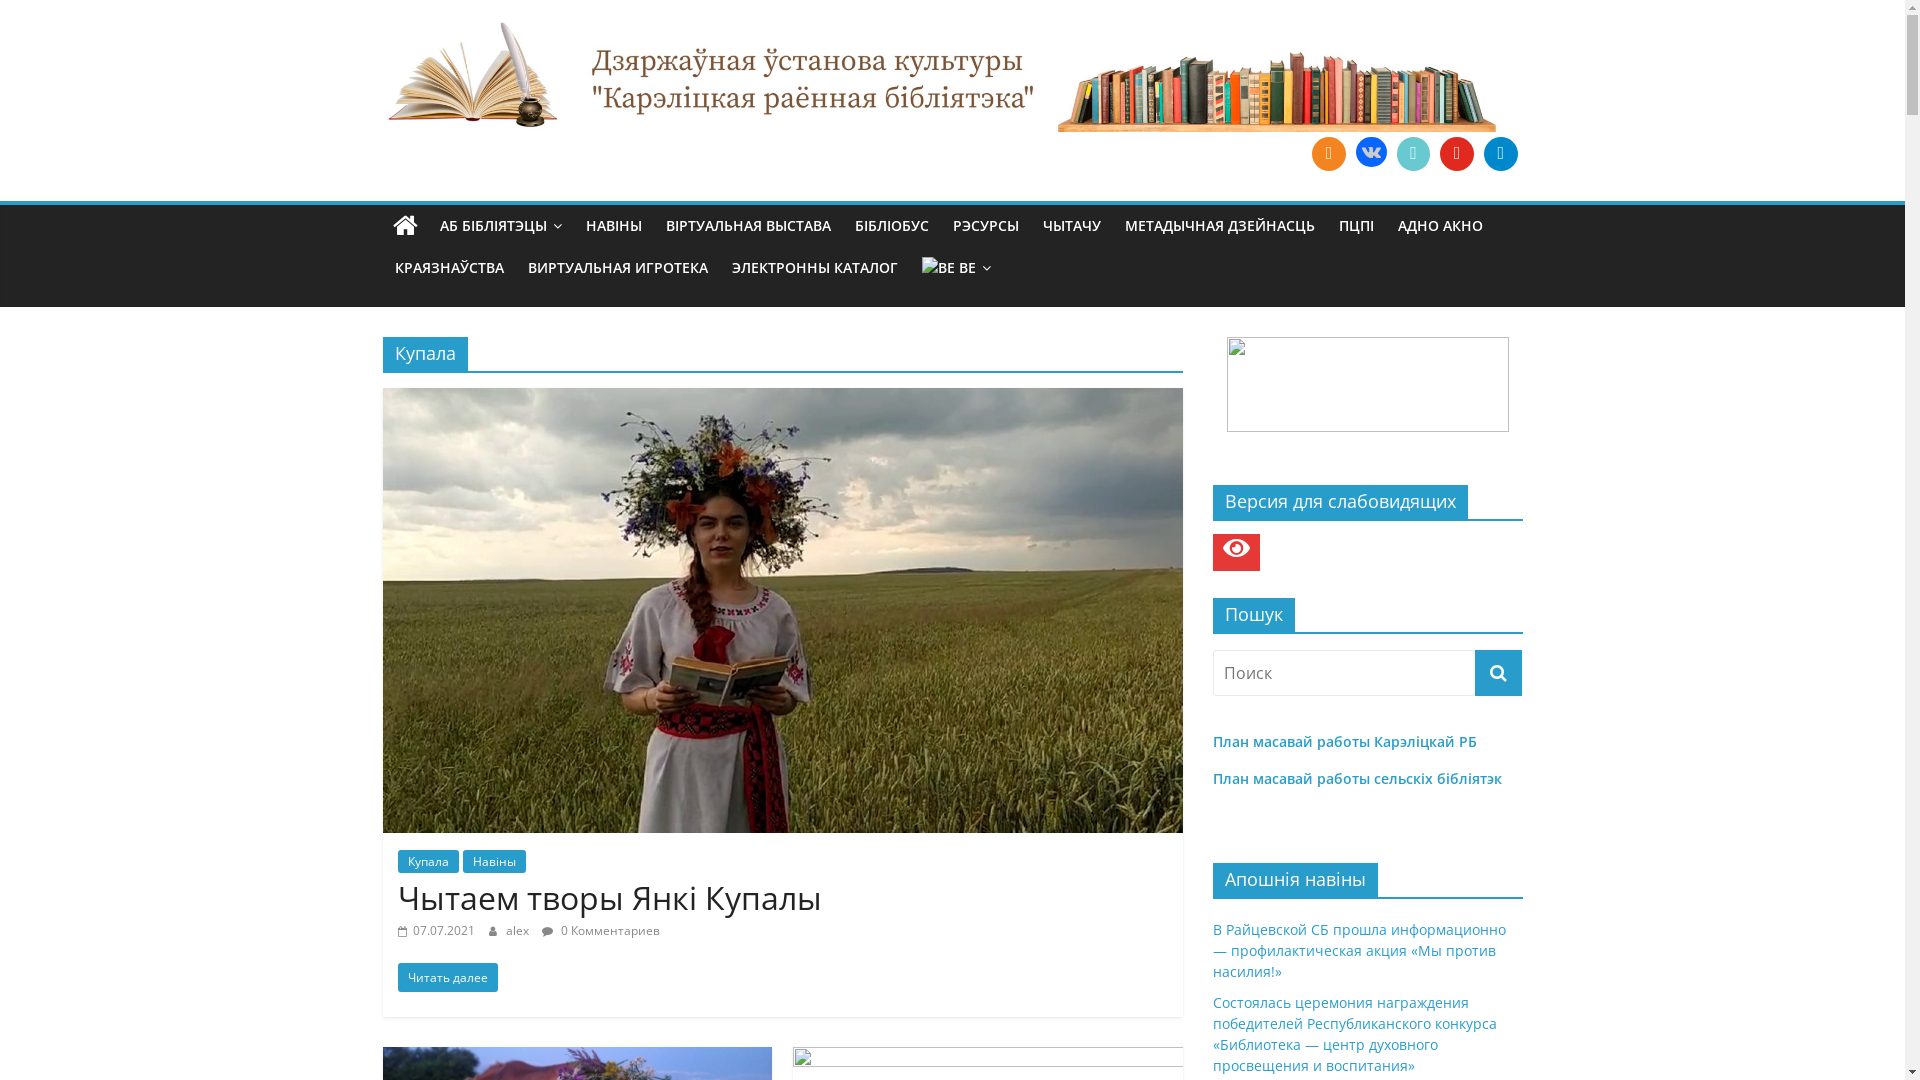  Describe the element at coordinates (1329, 154) in the screenshot. I see `Odnoklassniki` at that location.